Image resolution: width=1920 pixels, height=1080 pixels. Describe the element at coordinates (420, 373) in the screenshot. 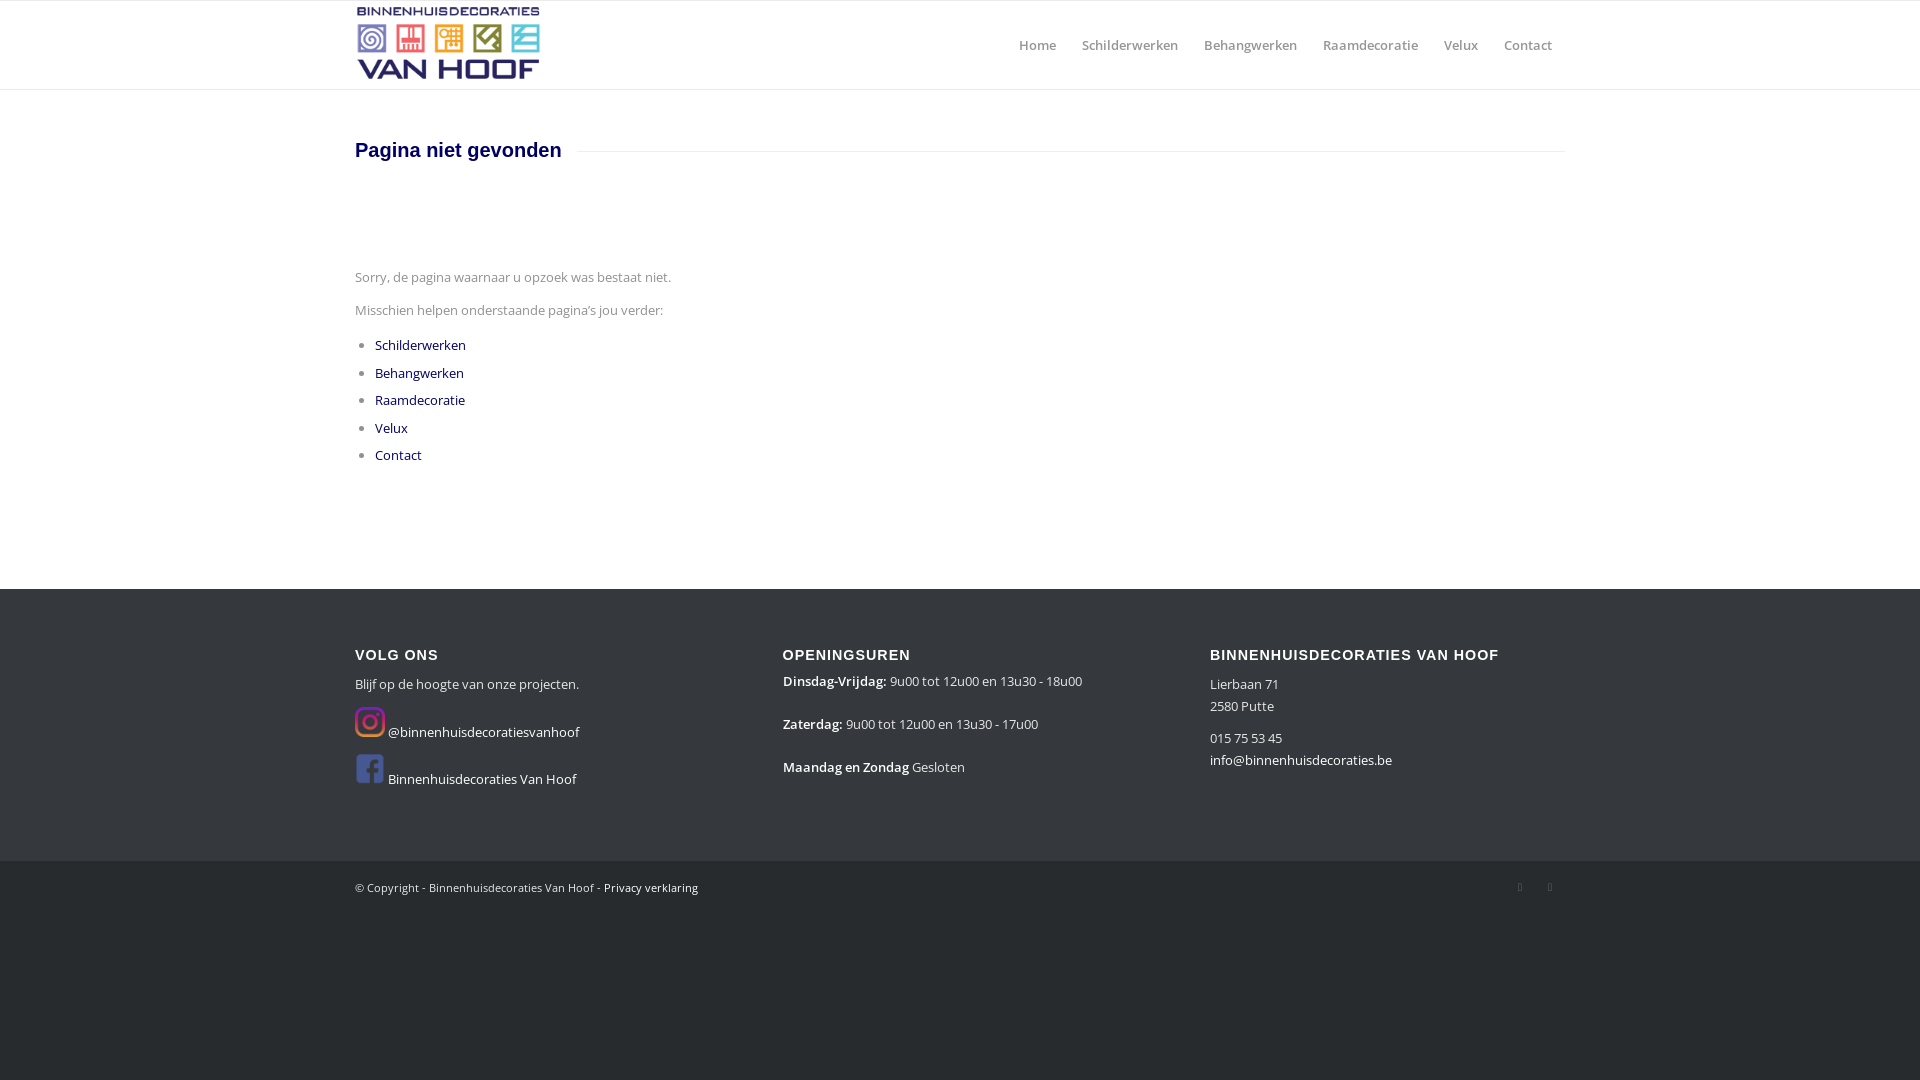

I see `Behangwerken` at that location.